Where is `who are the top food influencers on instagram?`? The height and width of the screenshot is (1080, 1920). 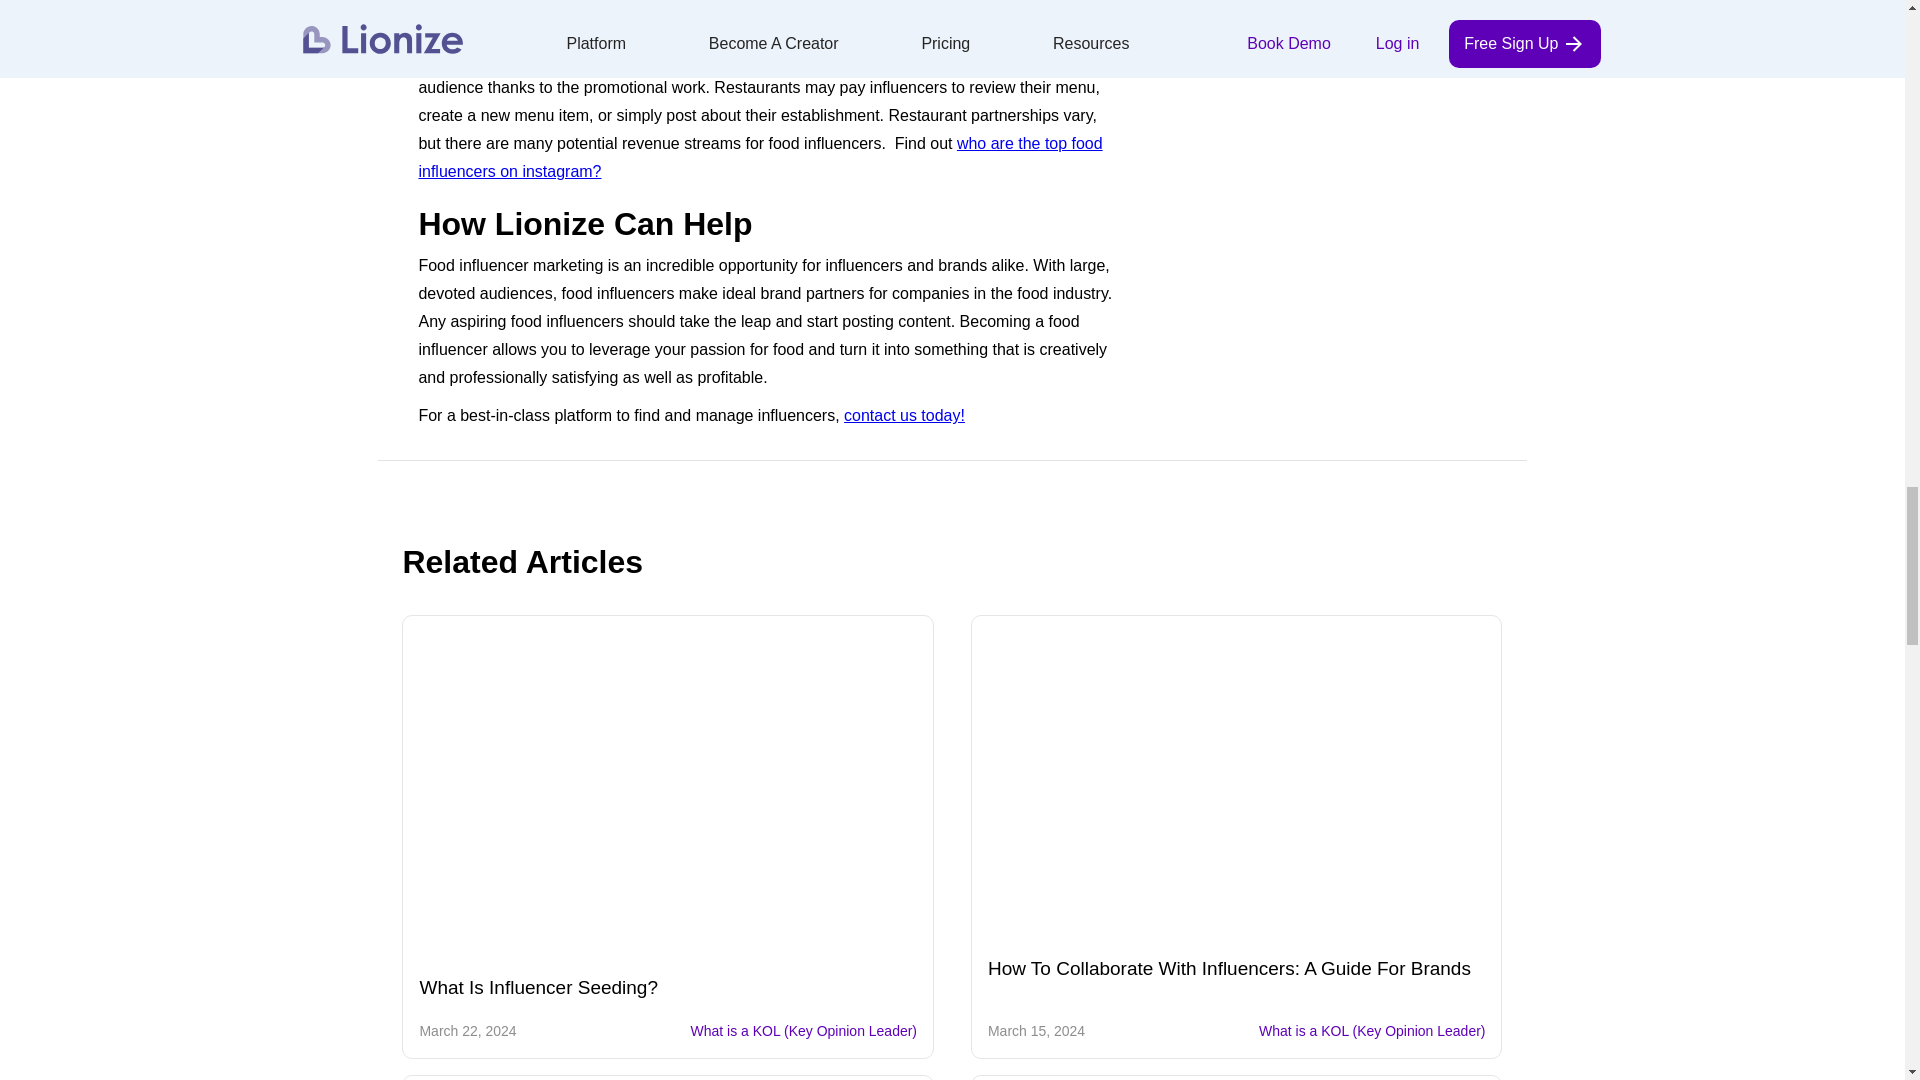 who are the top food influencers on instagram? is located at coordinates (760, 158).